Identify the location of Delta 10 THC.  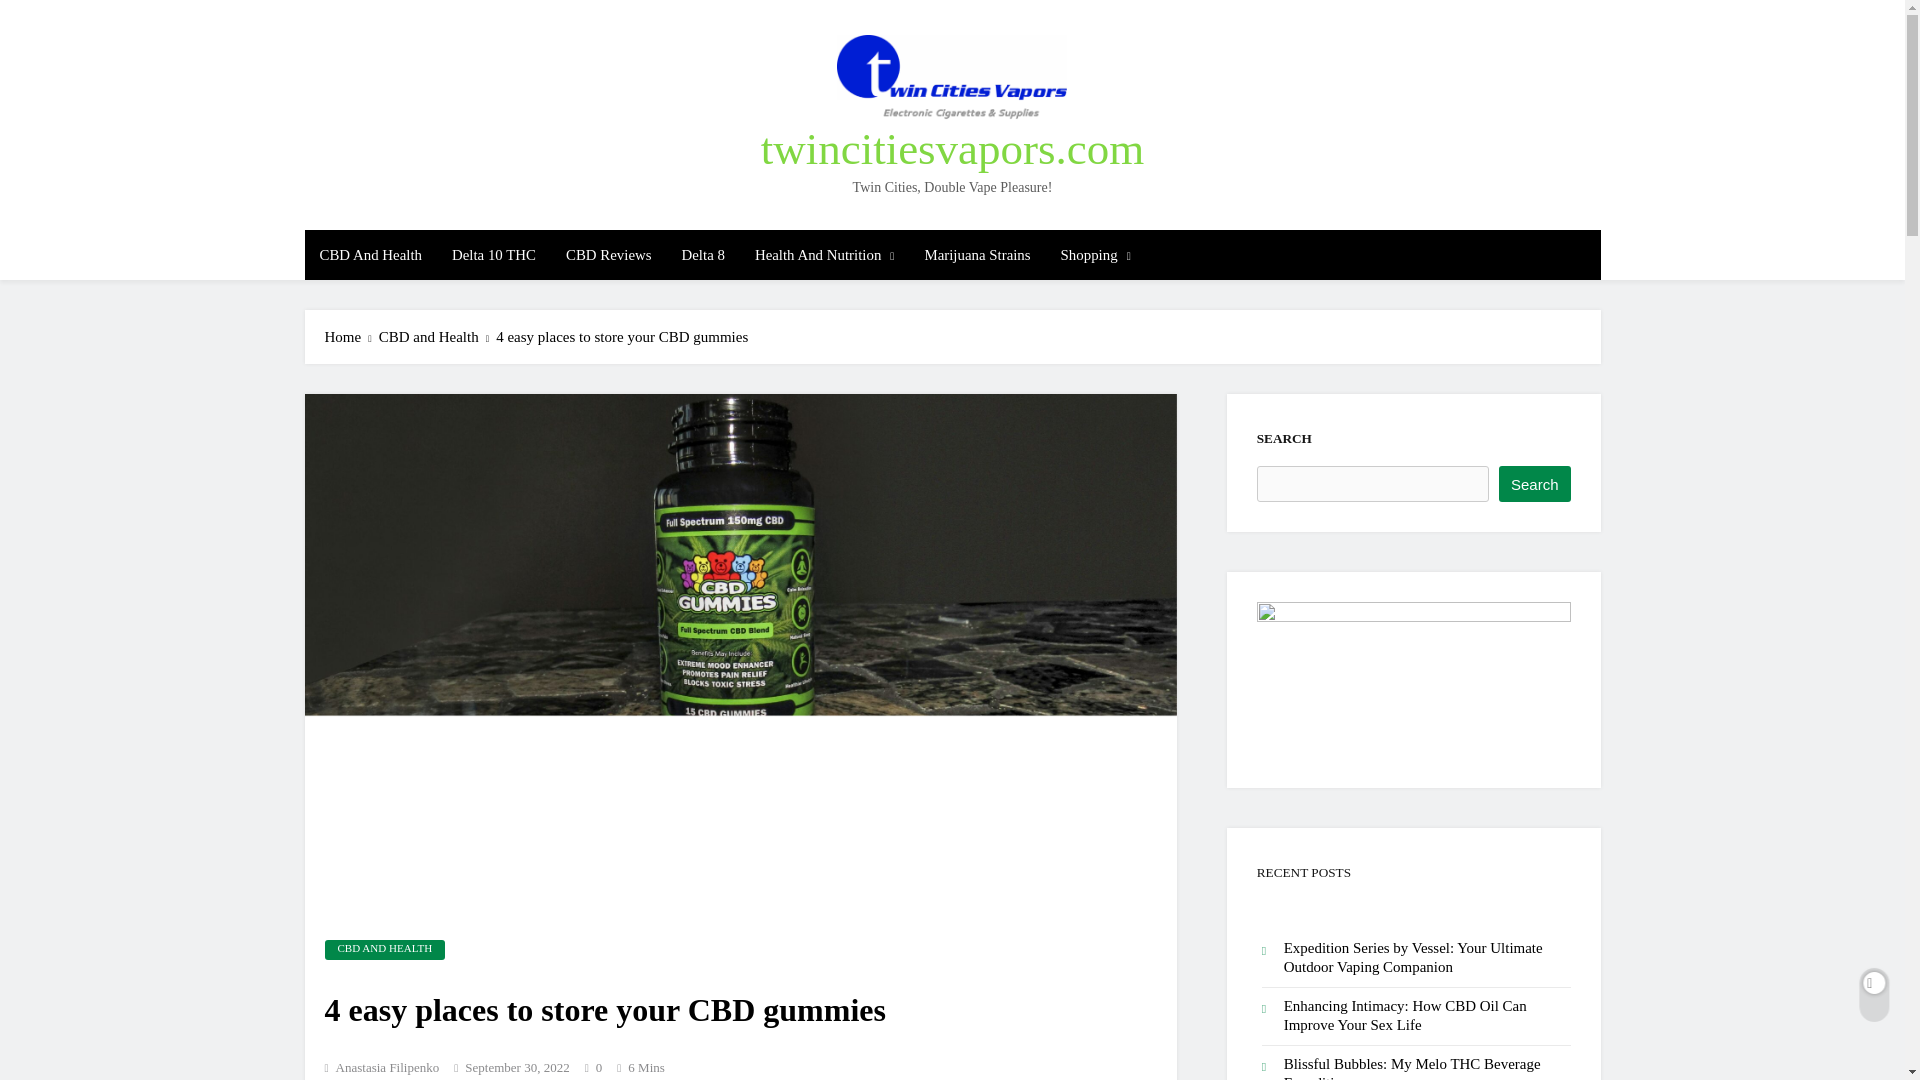
(494, 254).